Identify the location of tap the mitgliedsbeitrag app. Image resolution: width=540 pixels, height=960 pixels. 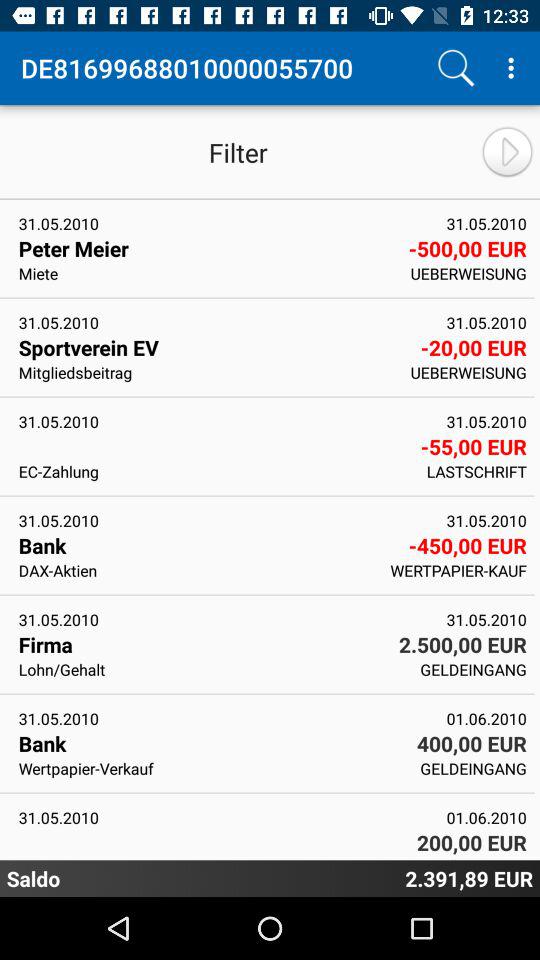
(208, 372).